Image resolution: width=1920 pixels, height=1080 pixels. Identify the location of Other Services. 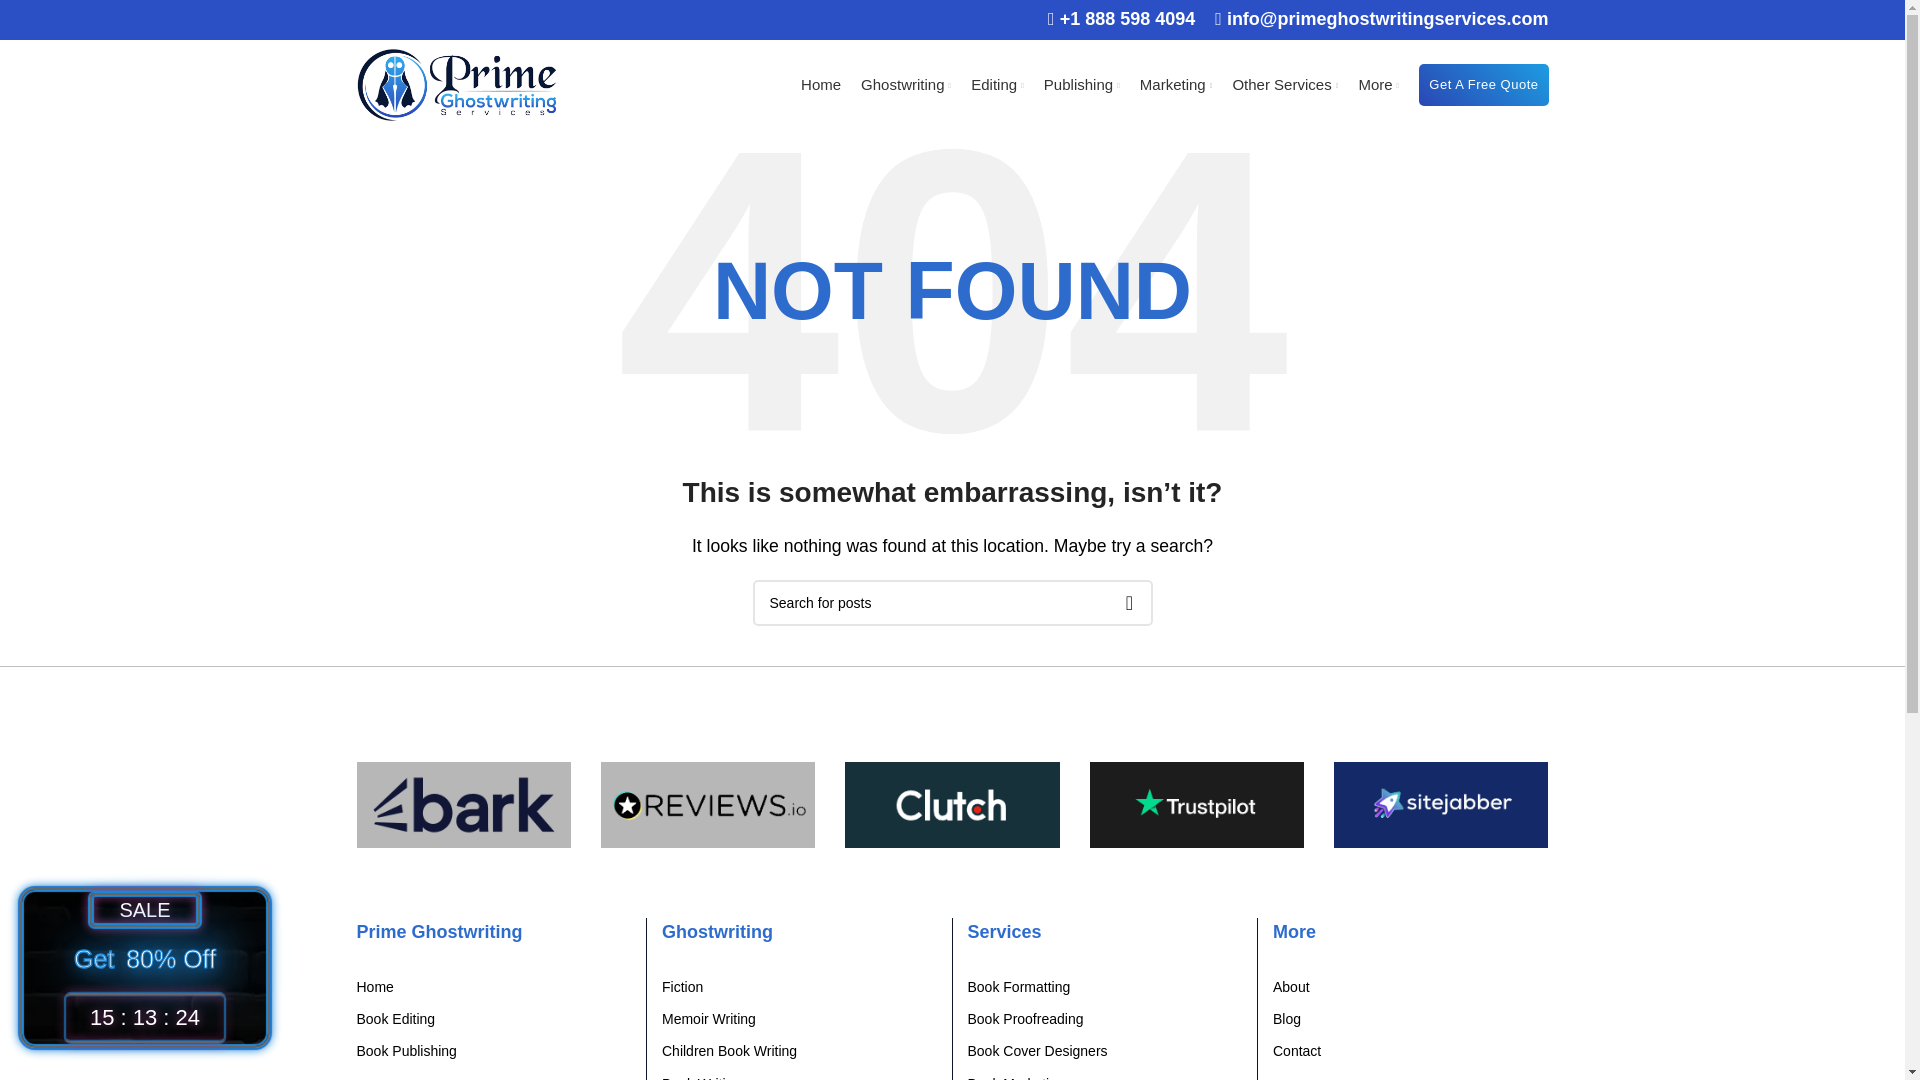
(1285, 84).